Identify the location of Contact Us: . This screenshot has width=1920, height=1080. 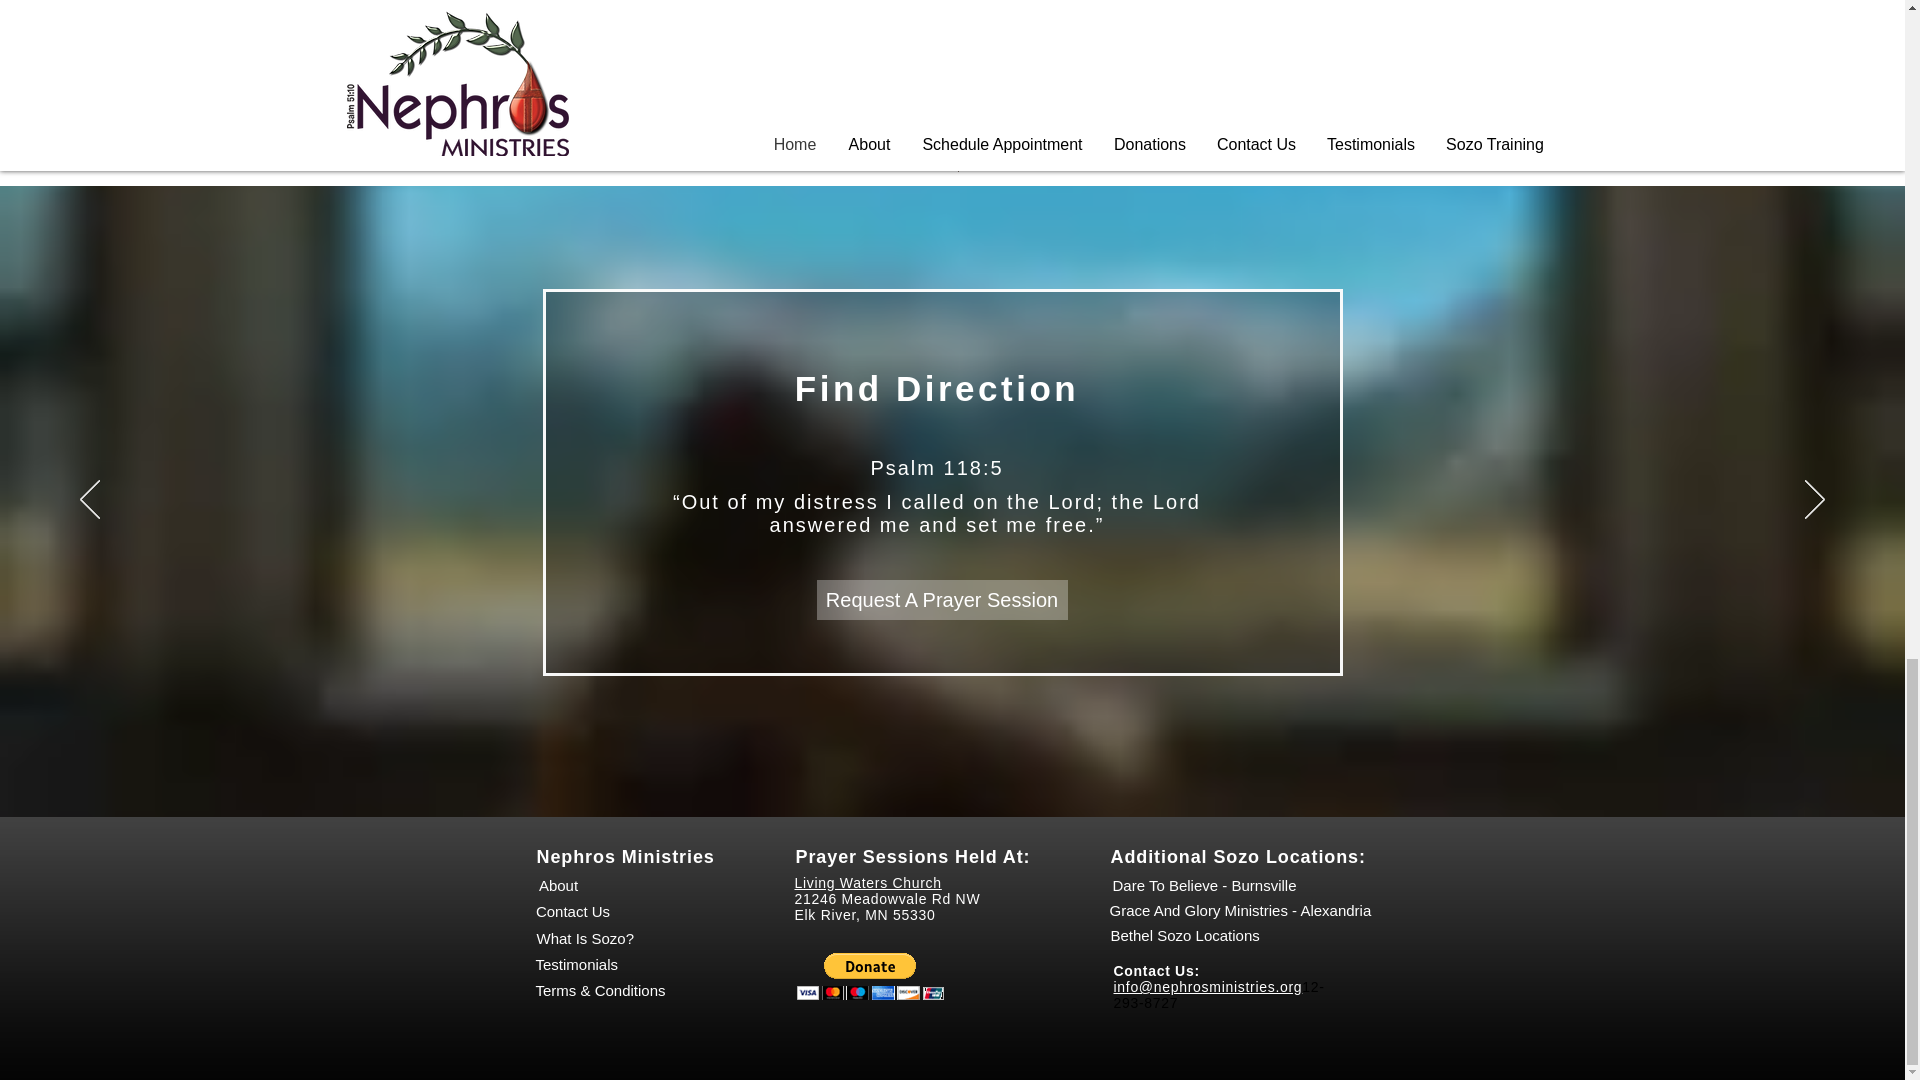
(1159, 970).